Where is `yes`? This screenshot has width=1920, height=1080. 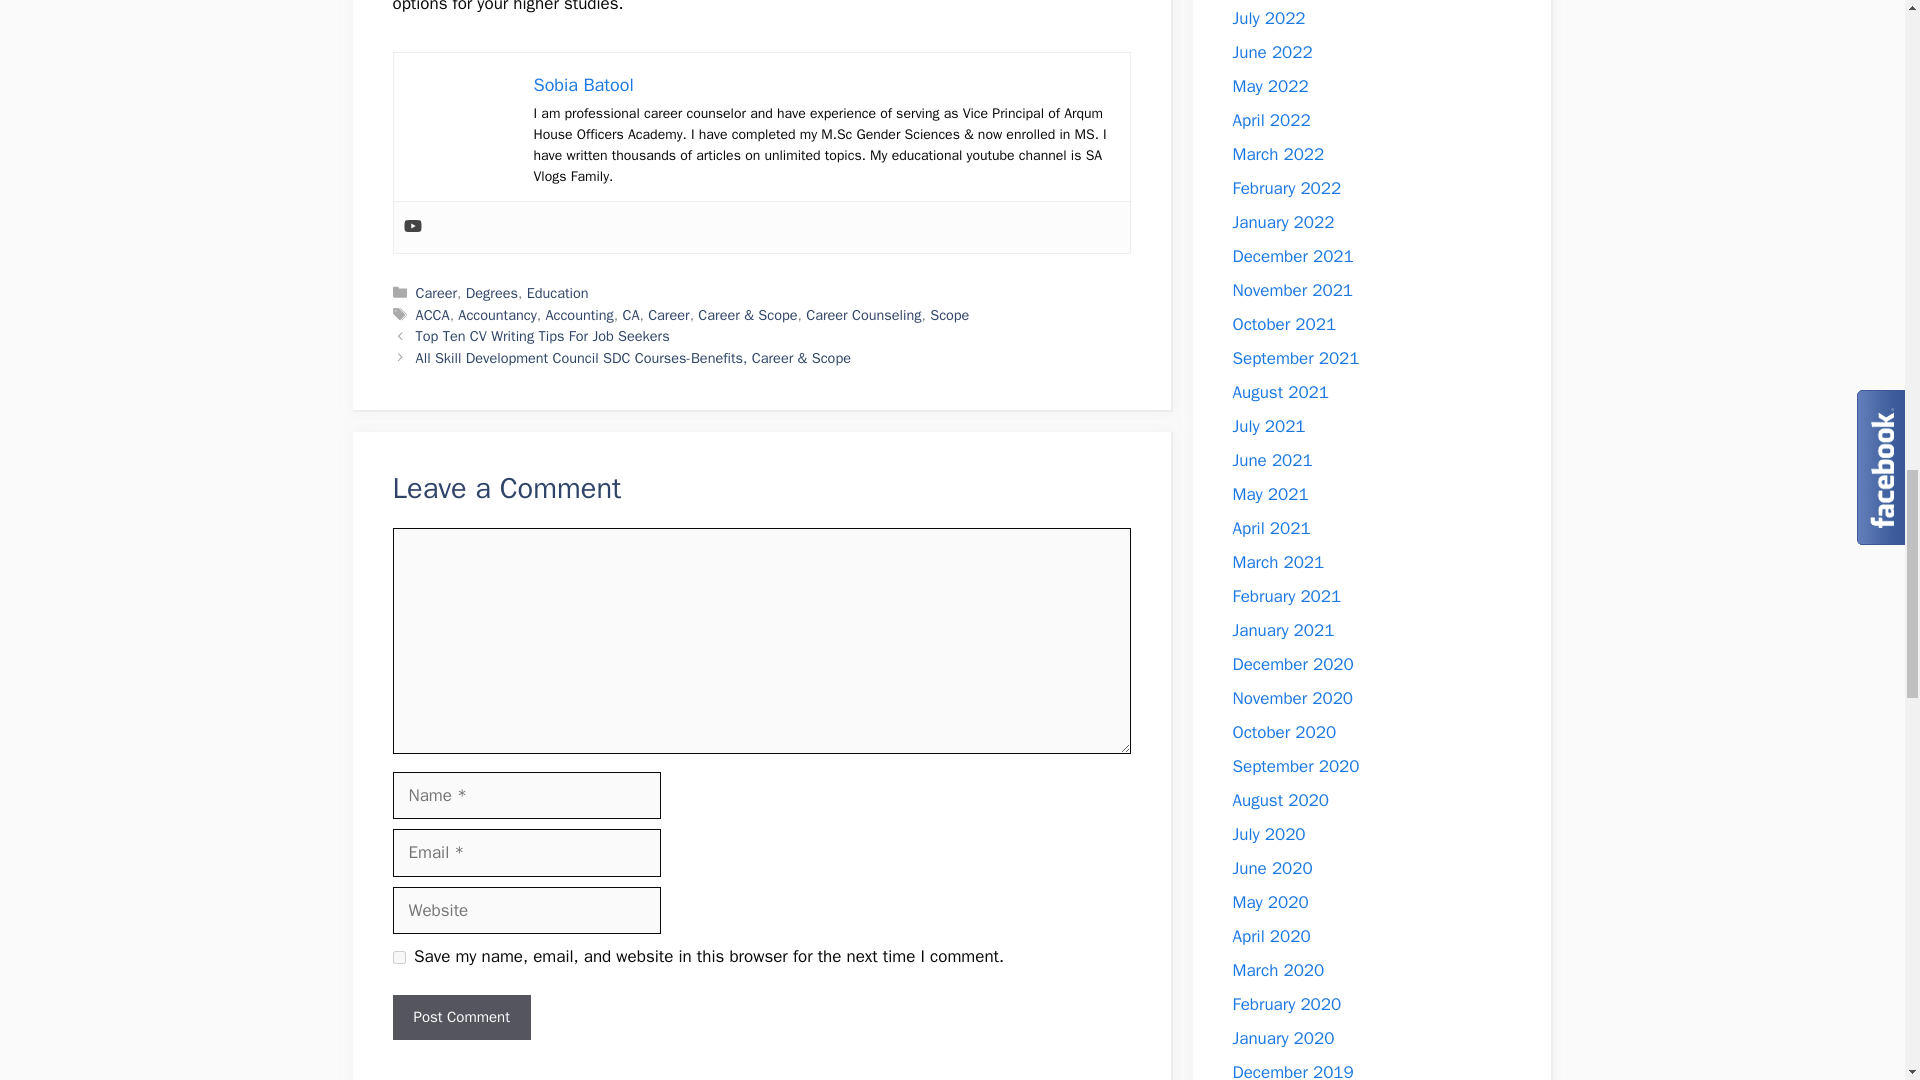
yes is located at coordinates (398, 958).